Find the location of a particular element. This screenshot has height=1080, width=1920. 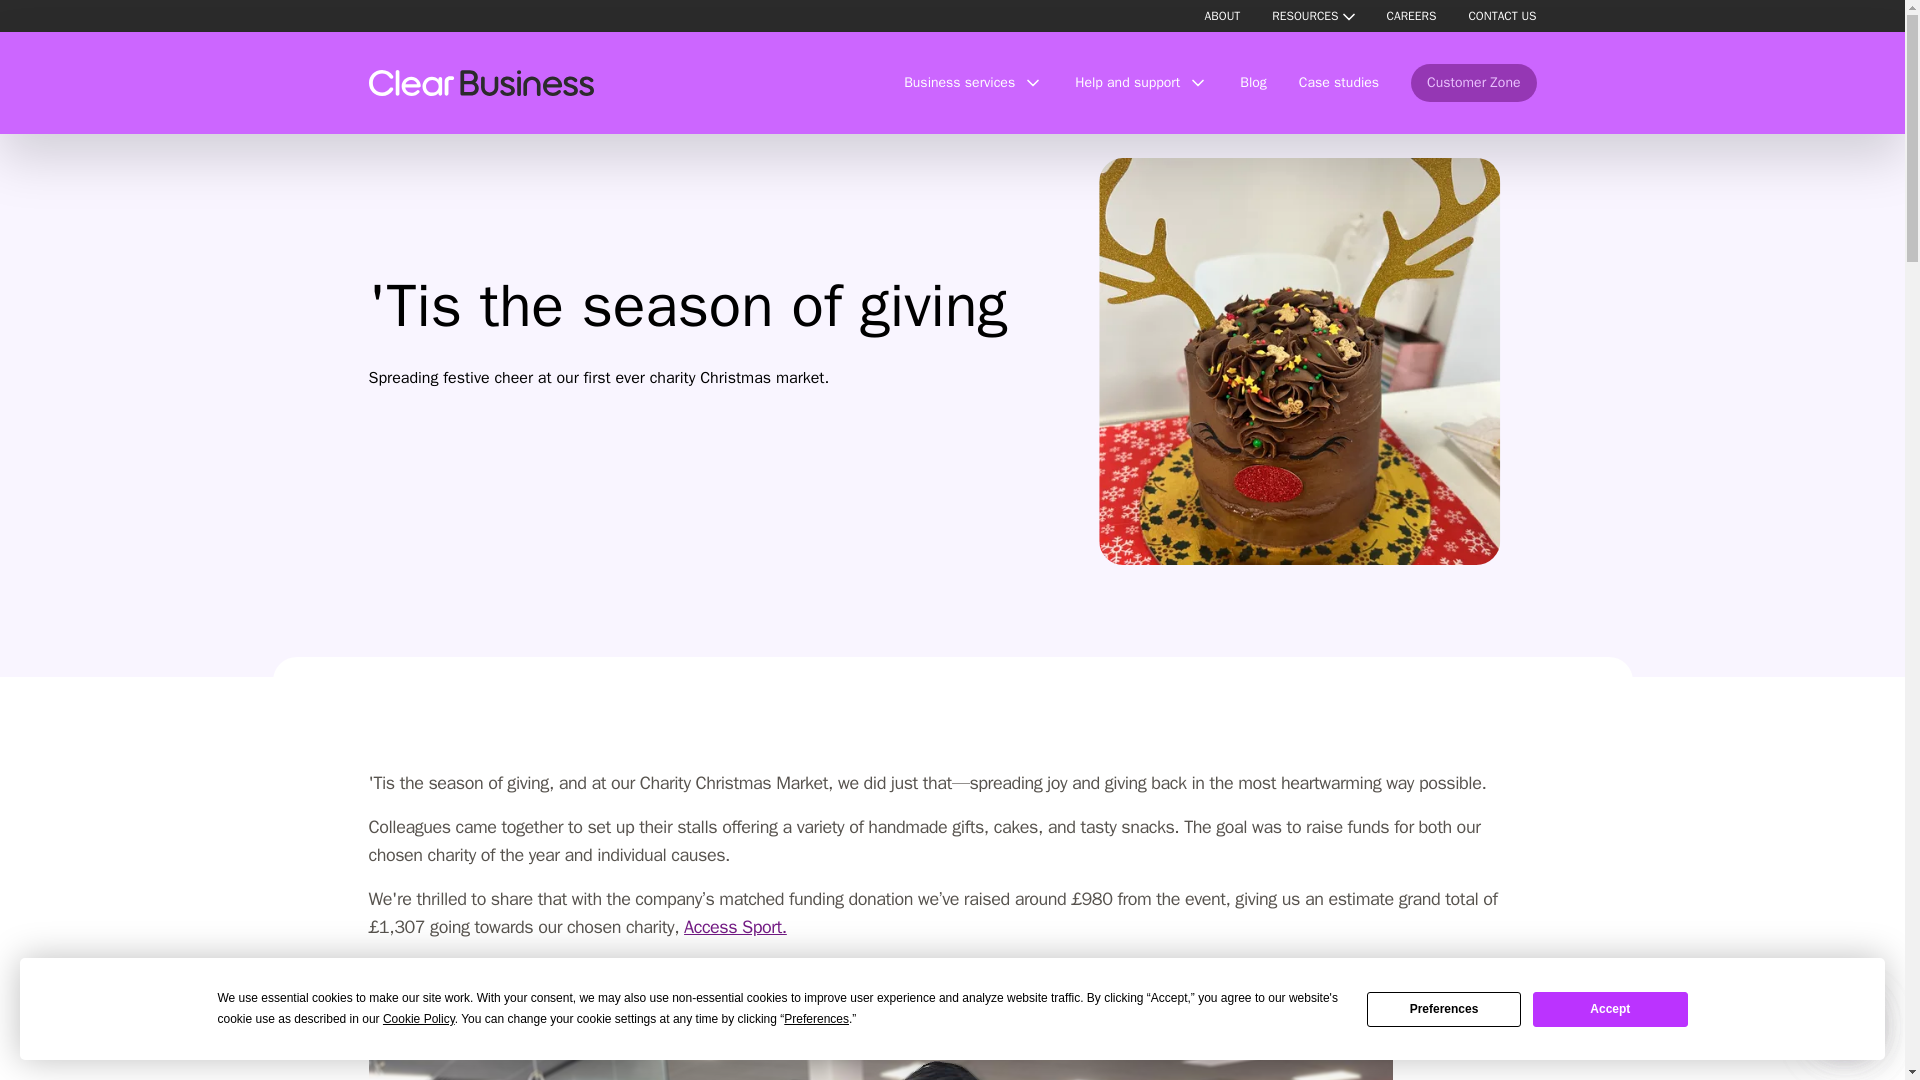

Case studies is located at coordinates (1338, 82).